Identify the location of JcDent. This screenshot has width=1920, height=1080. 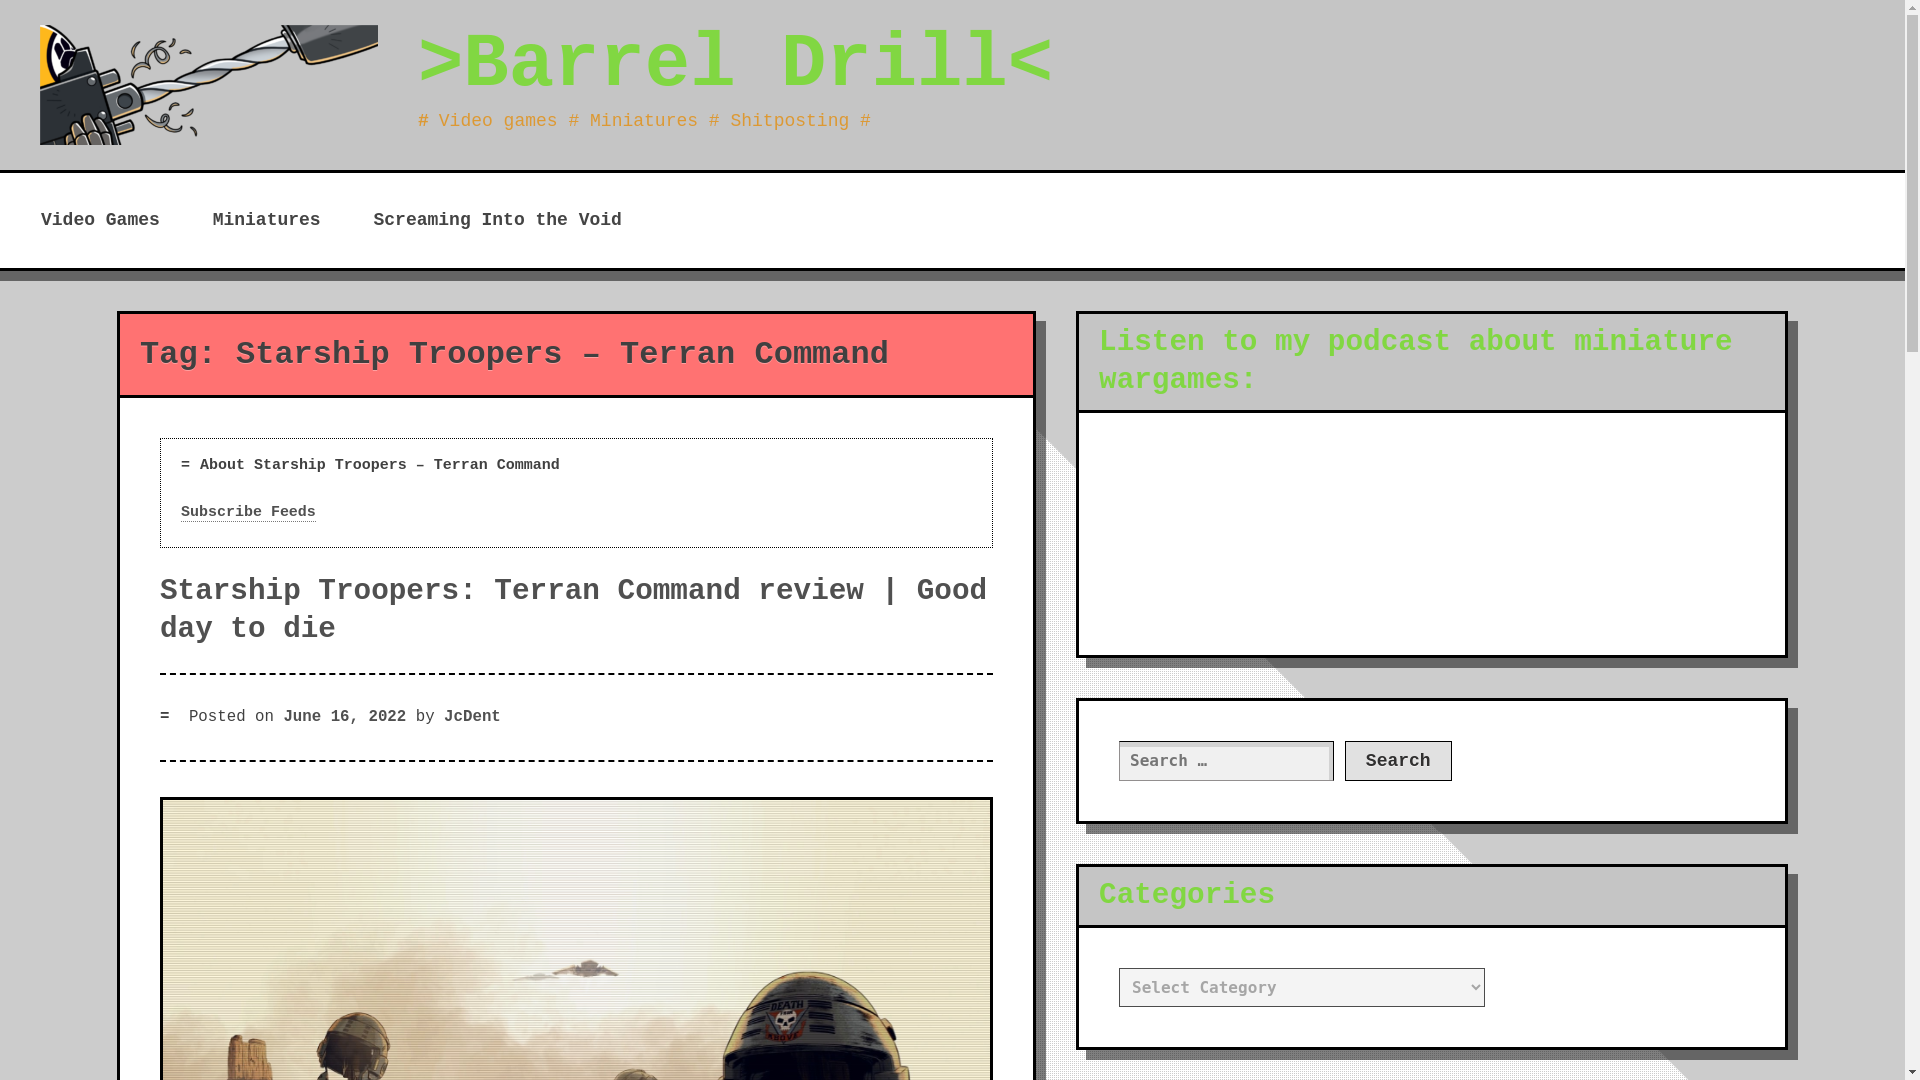
(472, 716).